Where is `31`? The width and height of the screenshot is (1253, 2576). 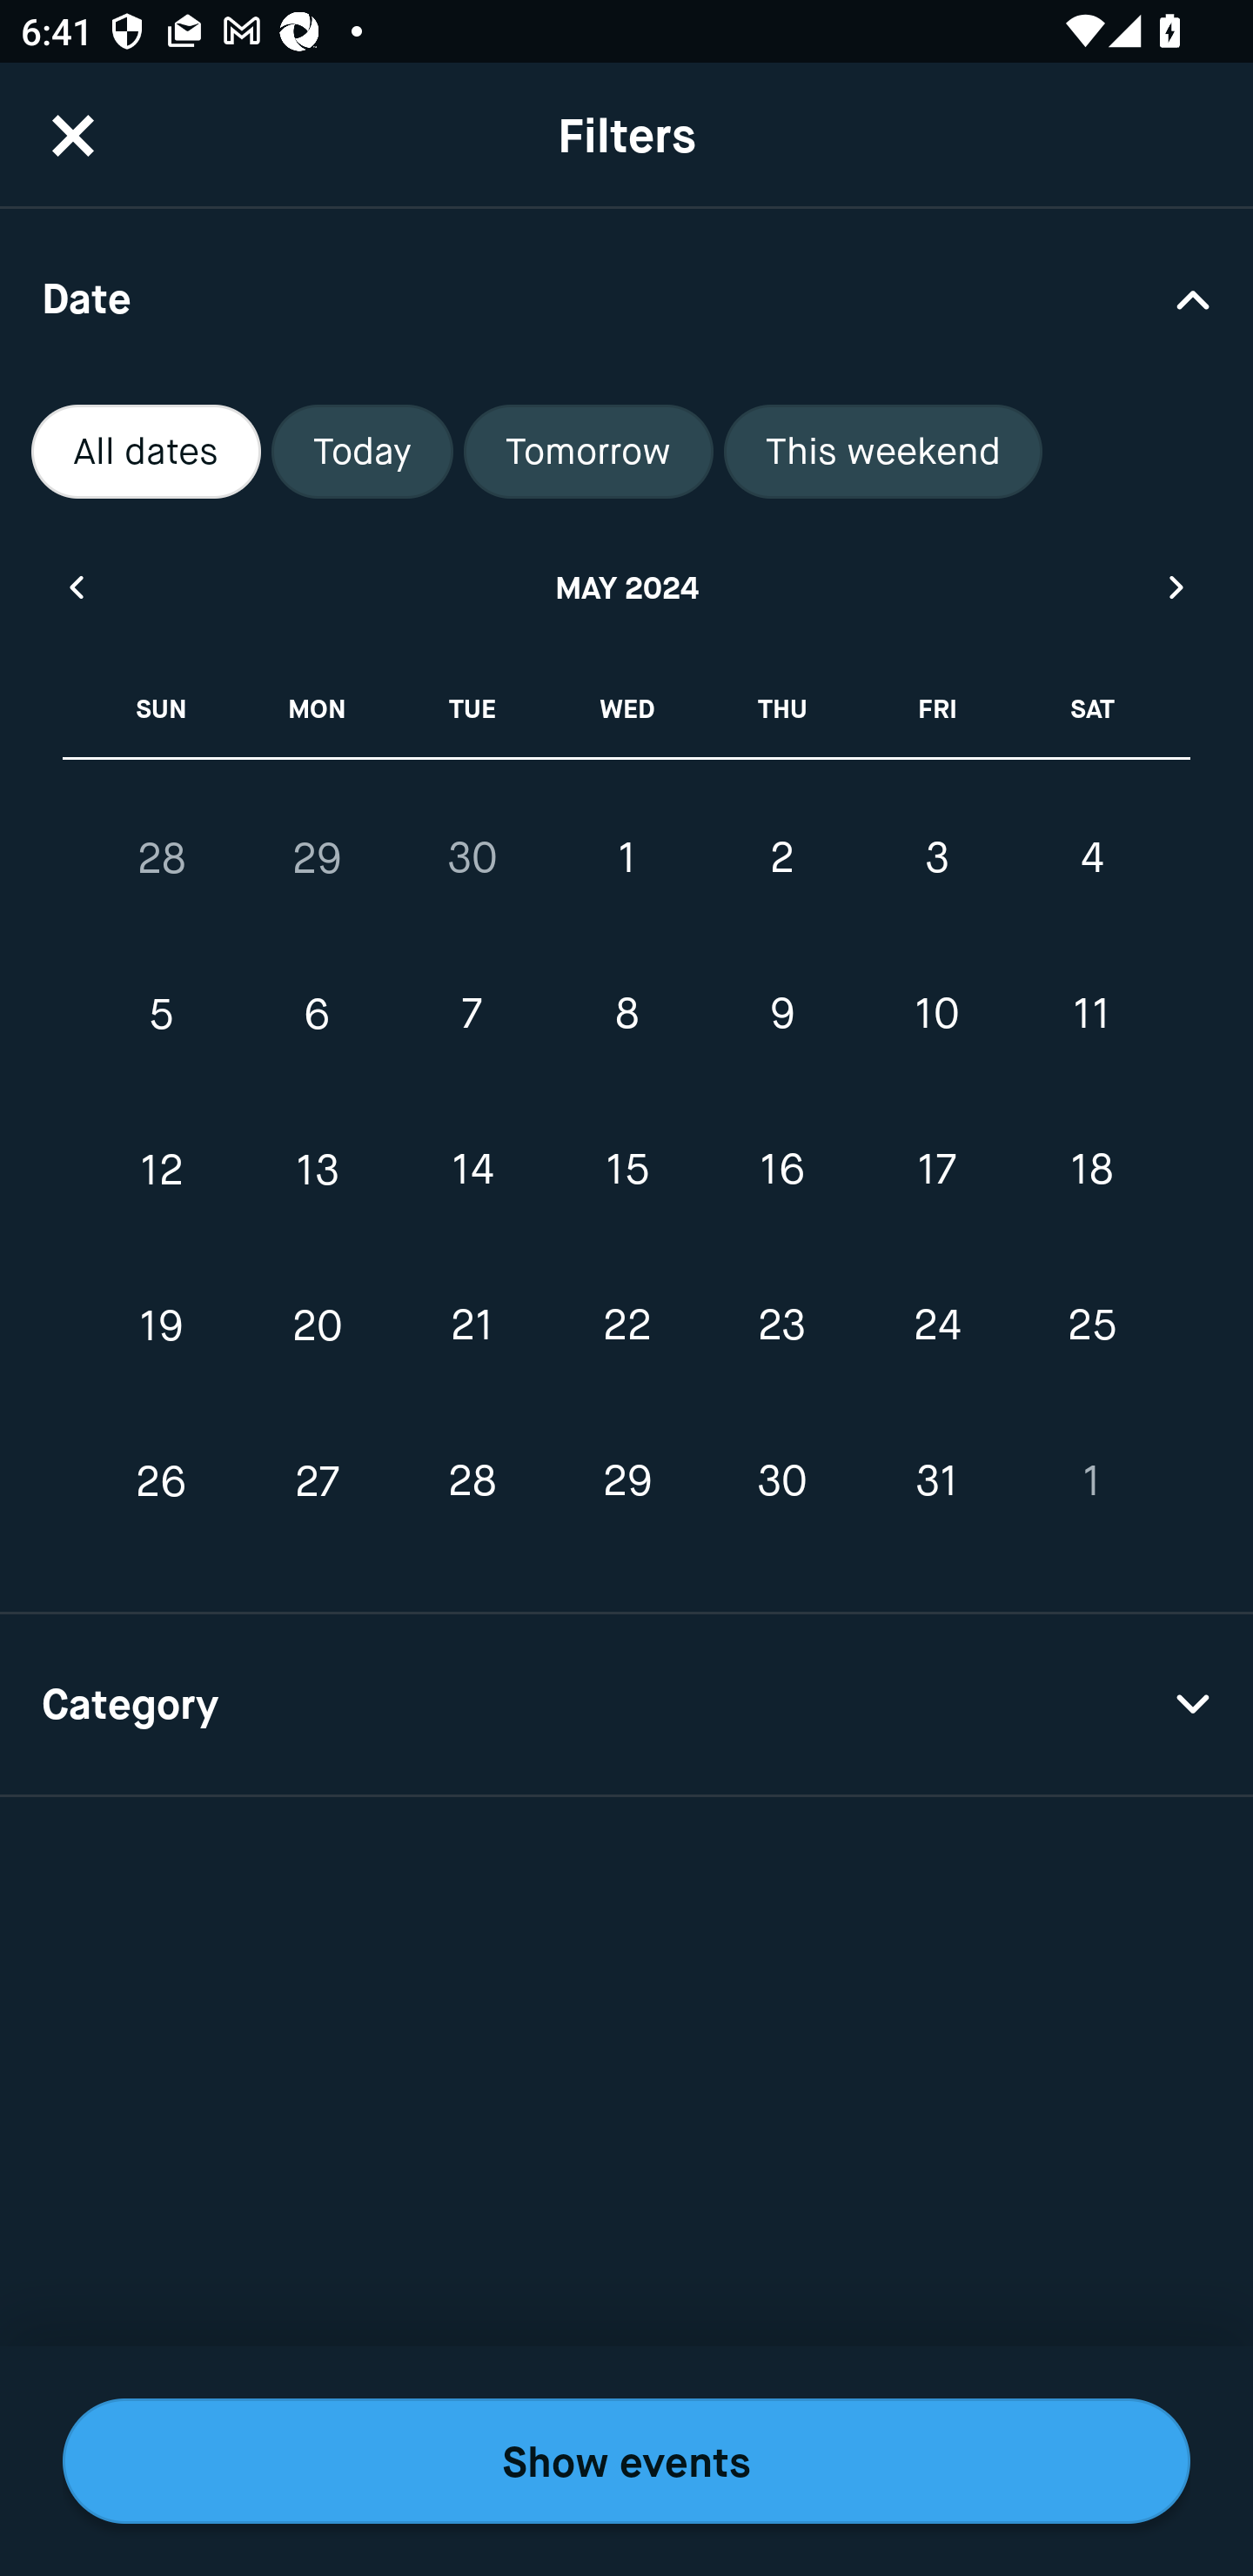 31 is located at coordinates (936, 1481).